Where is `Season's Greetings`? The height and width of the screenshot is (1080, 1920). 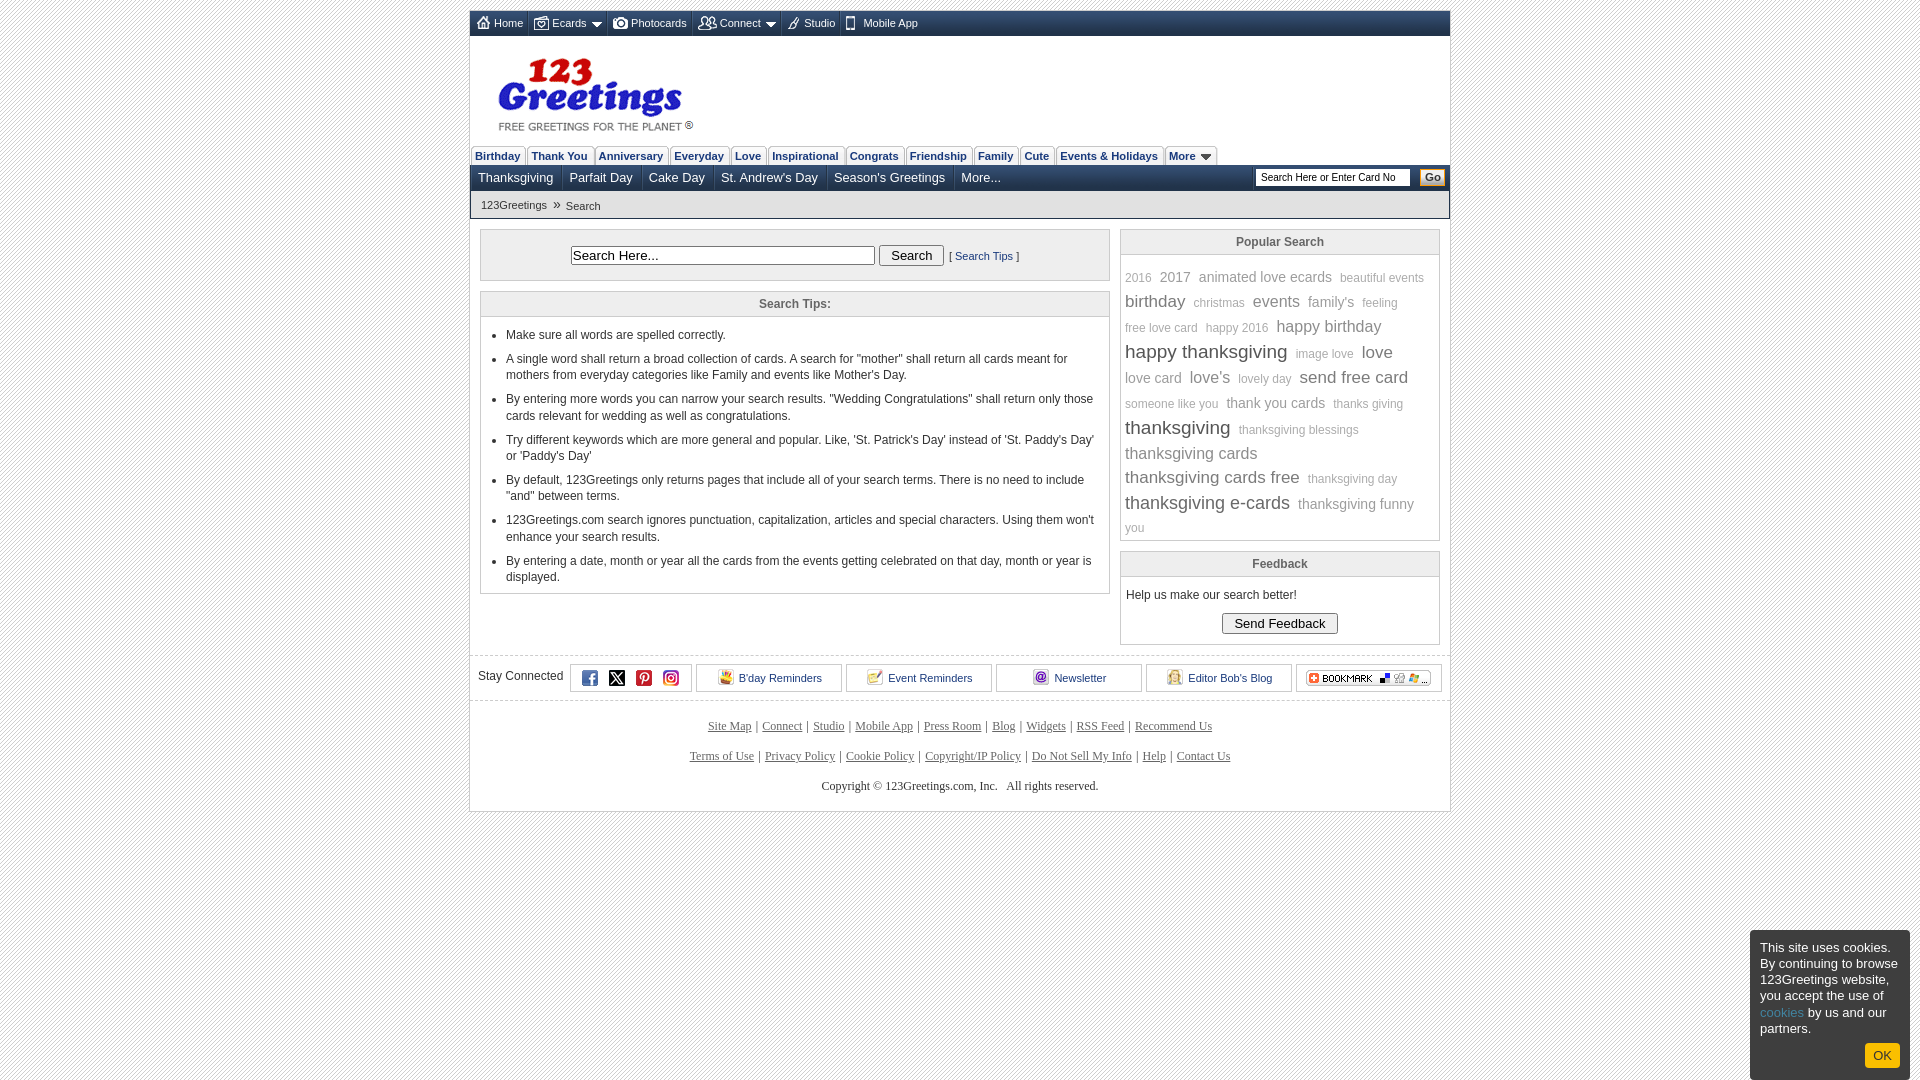 Season's Greetings is located at coordinates (890, 177).